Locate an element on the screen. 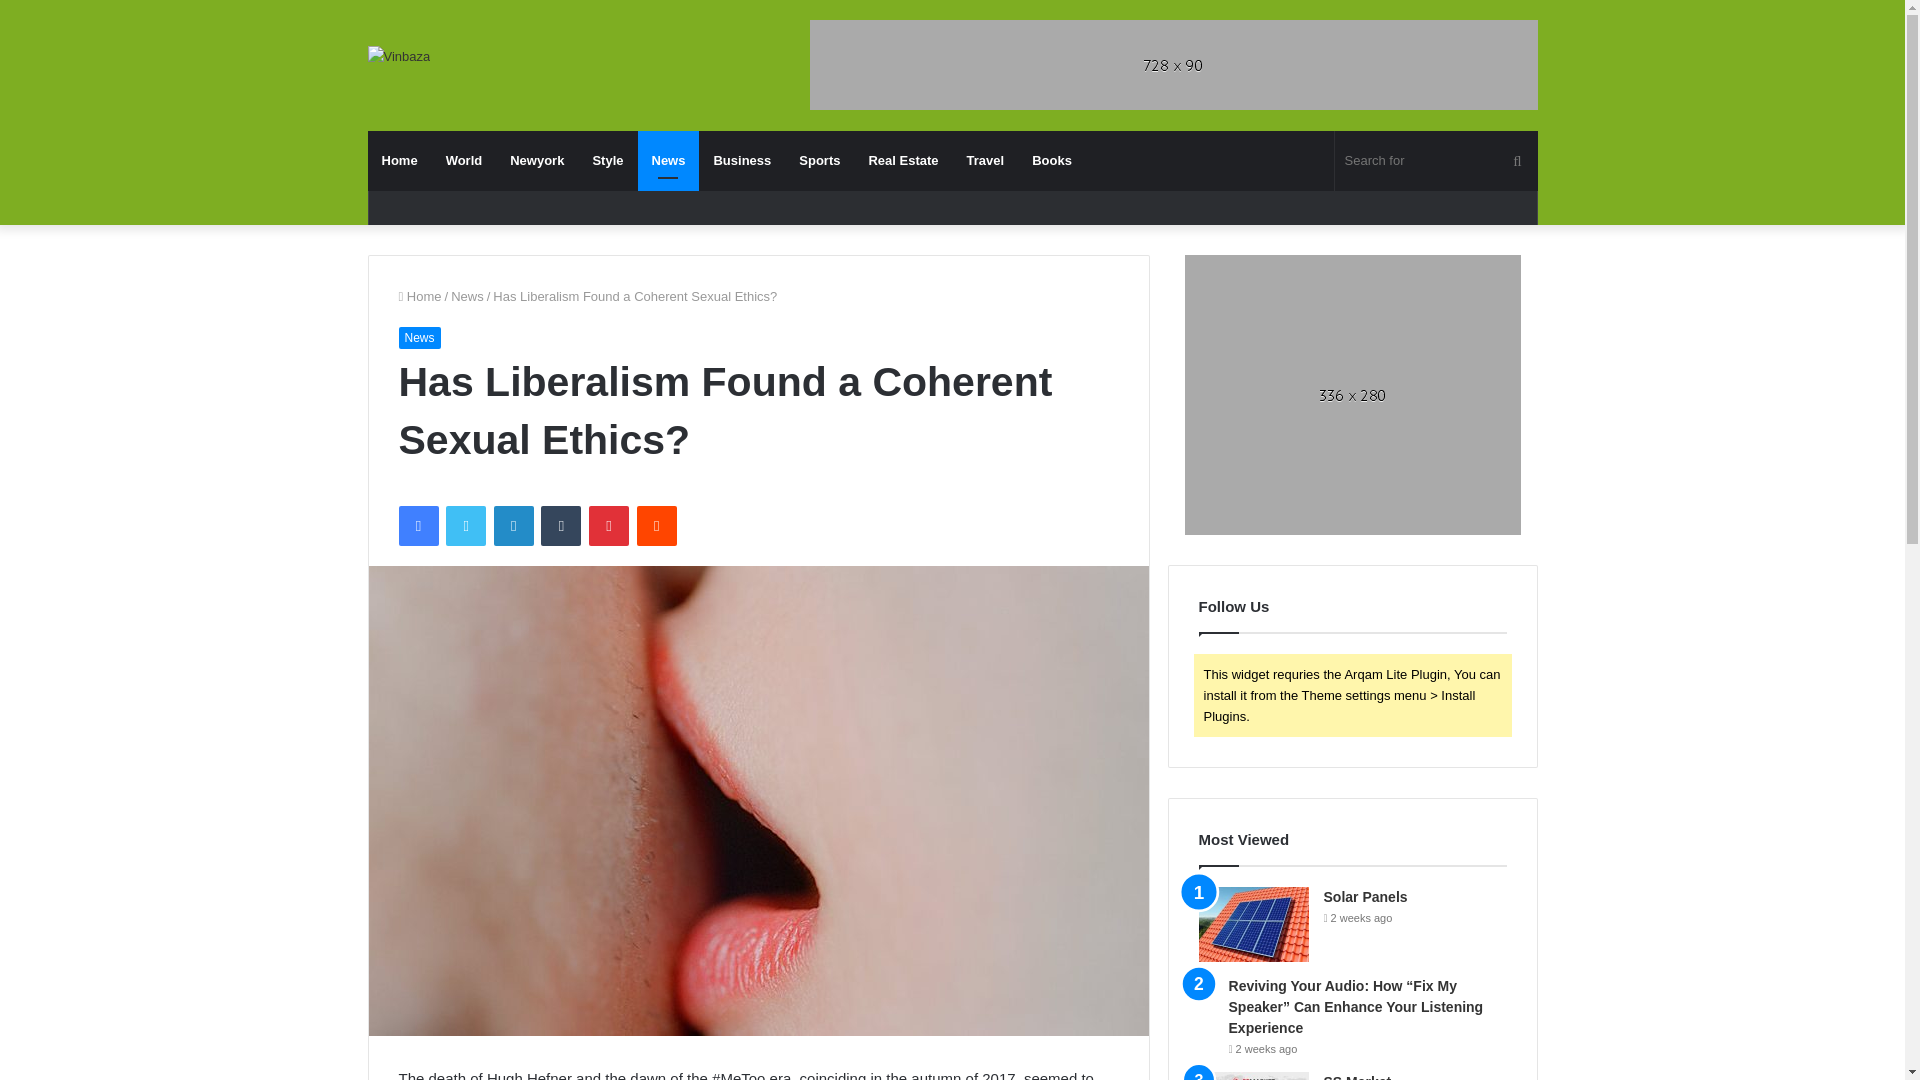  Real Estate is located at coordinates (903, 160).